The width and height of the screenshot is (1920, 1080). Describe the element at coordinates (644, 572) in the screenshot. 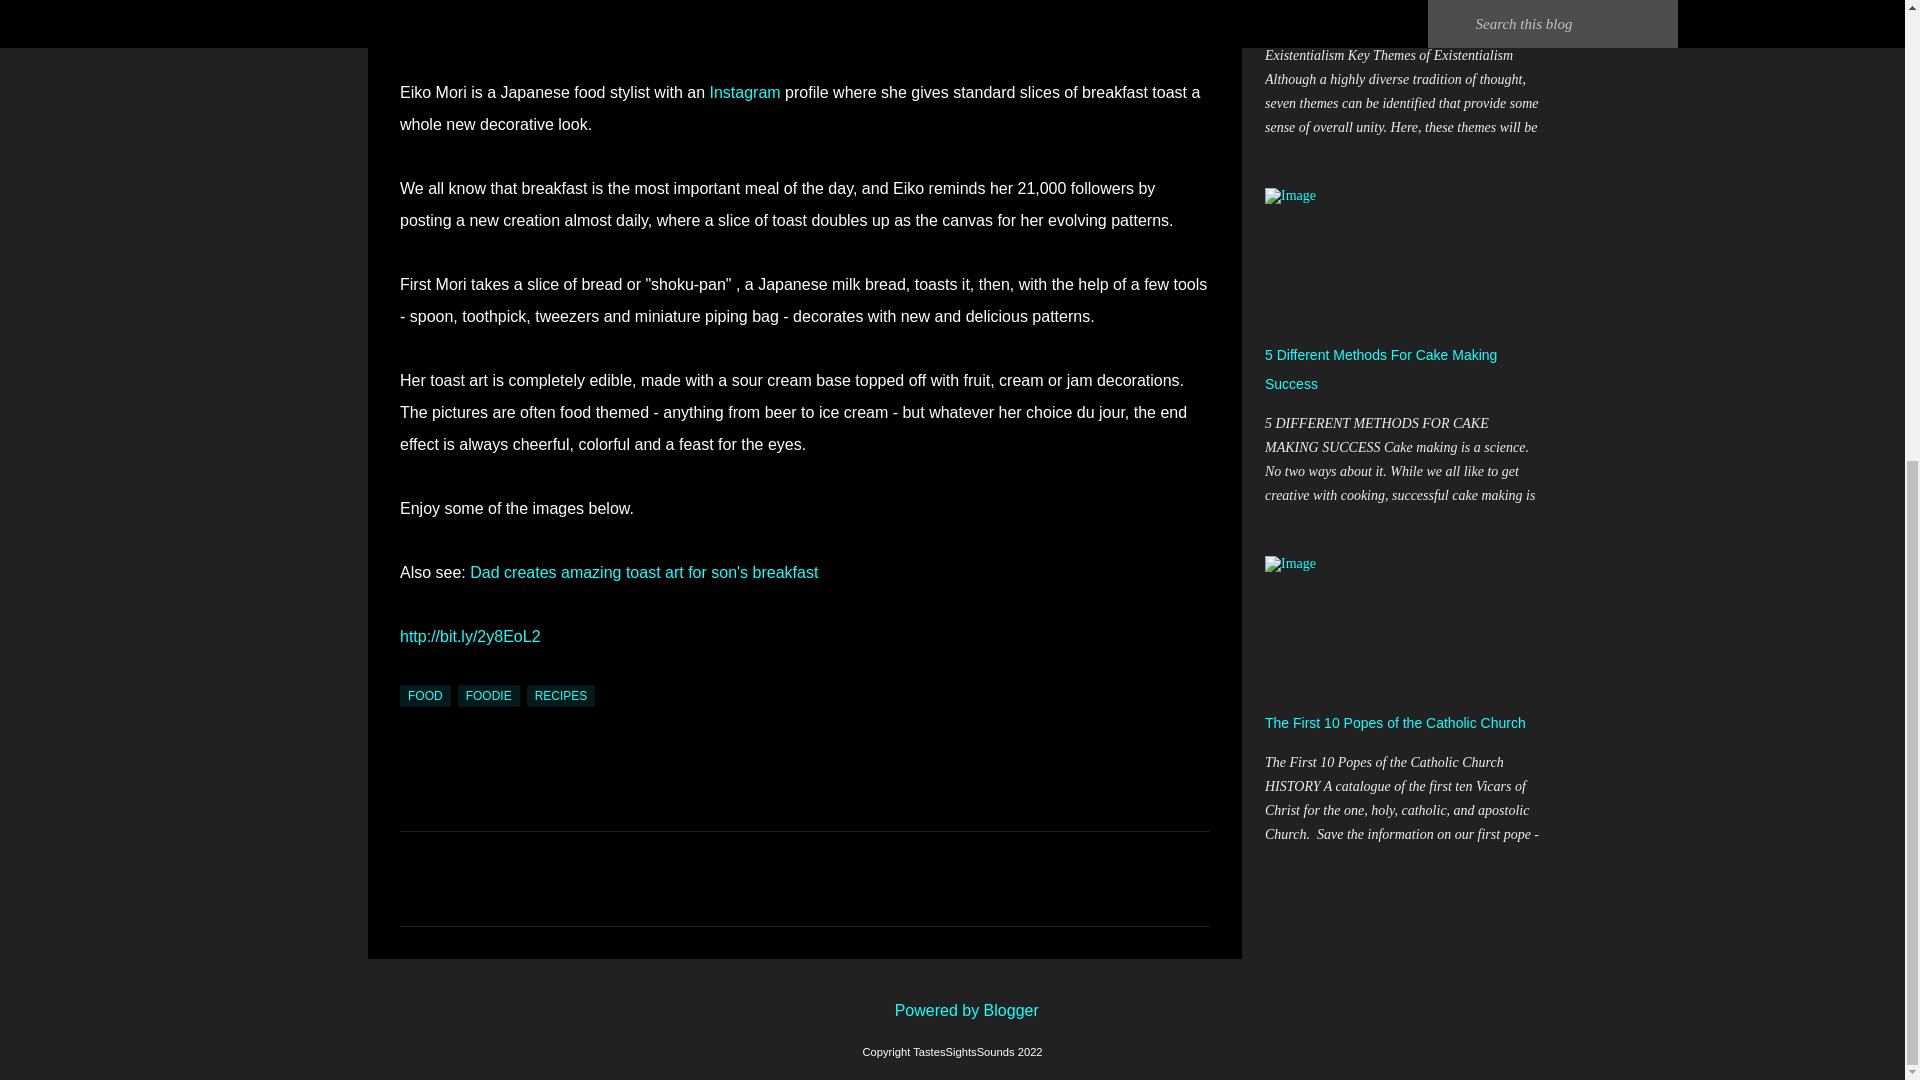

I see `Dad creates amazing toast art for son's breakfast` at that location.